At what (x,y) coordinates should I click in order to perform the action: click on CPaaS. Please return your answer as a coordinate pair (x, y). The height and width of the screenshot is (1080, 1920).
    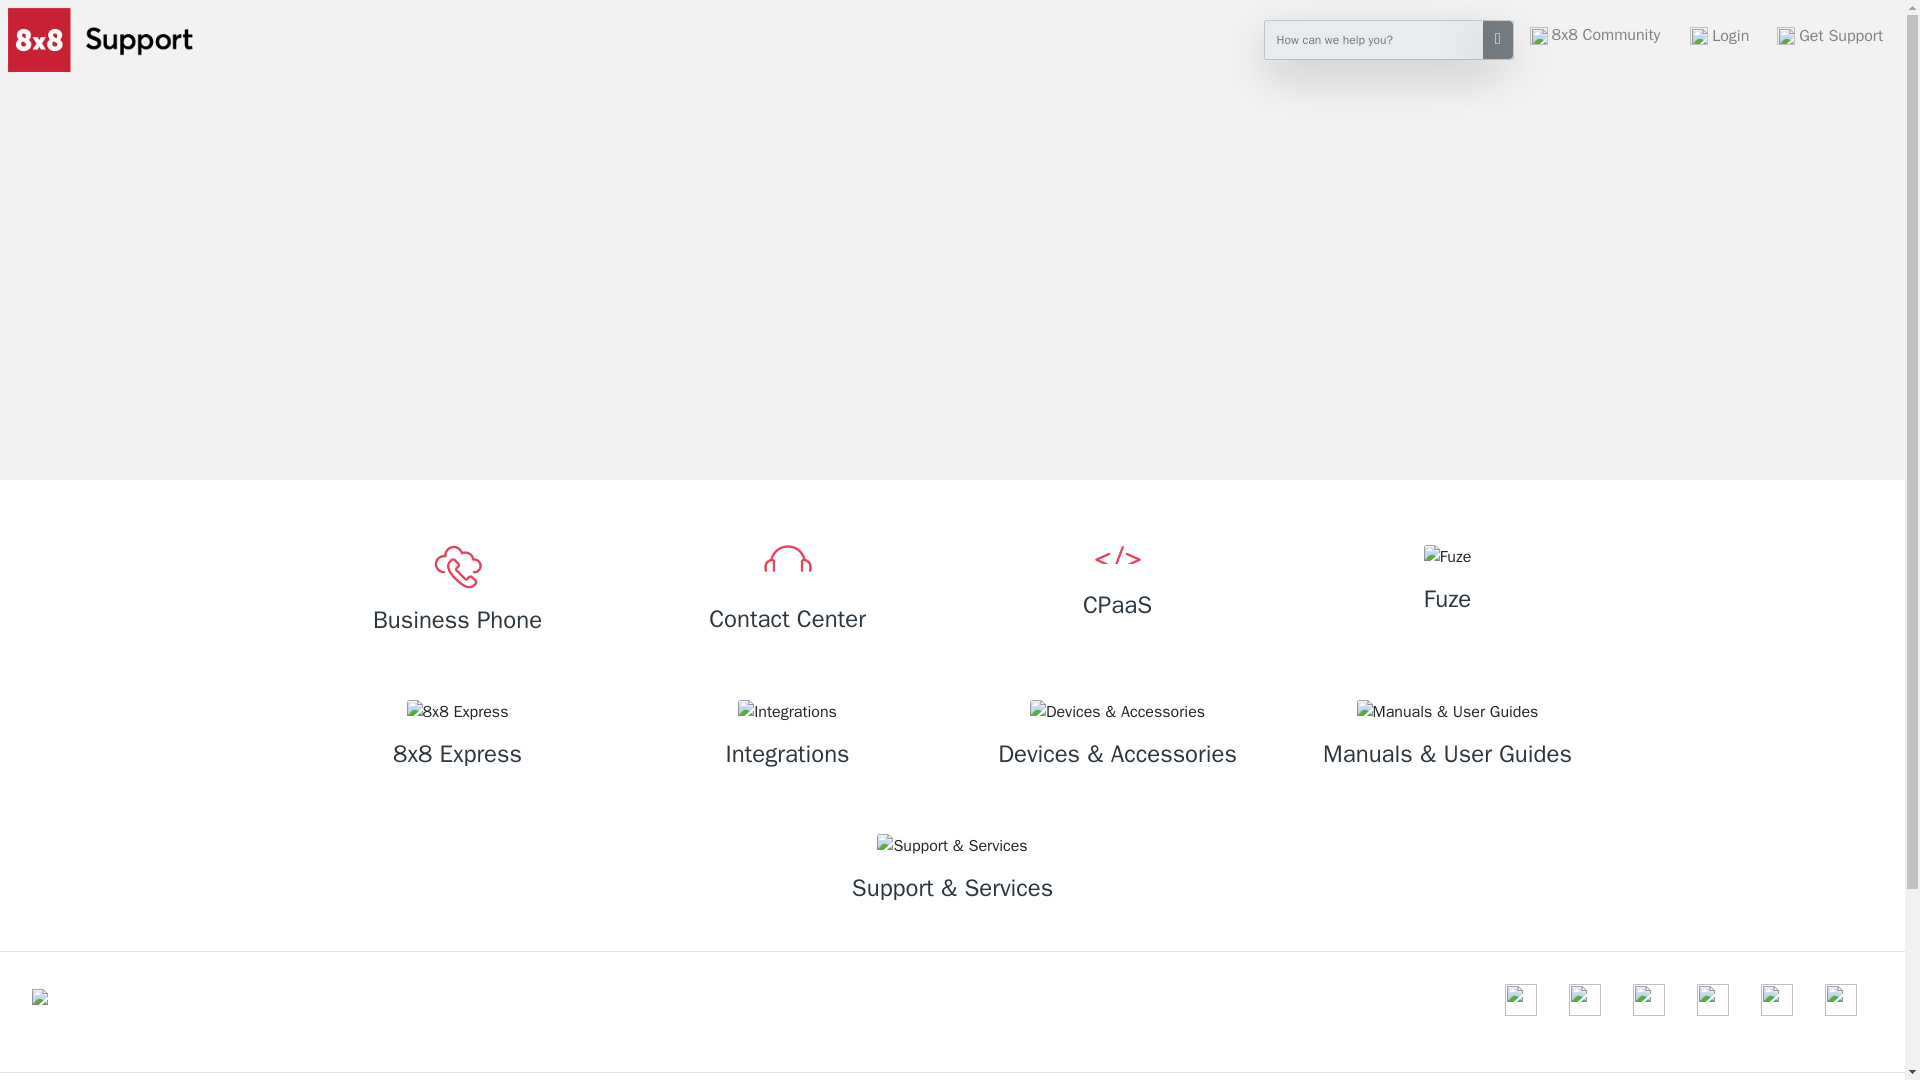
    Looking at the image, I should click on (1116, 586).